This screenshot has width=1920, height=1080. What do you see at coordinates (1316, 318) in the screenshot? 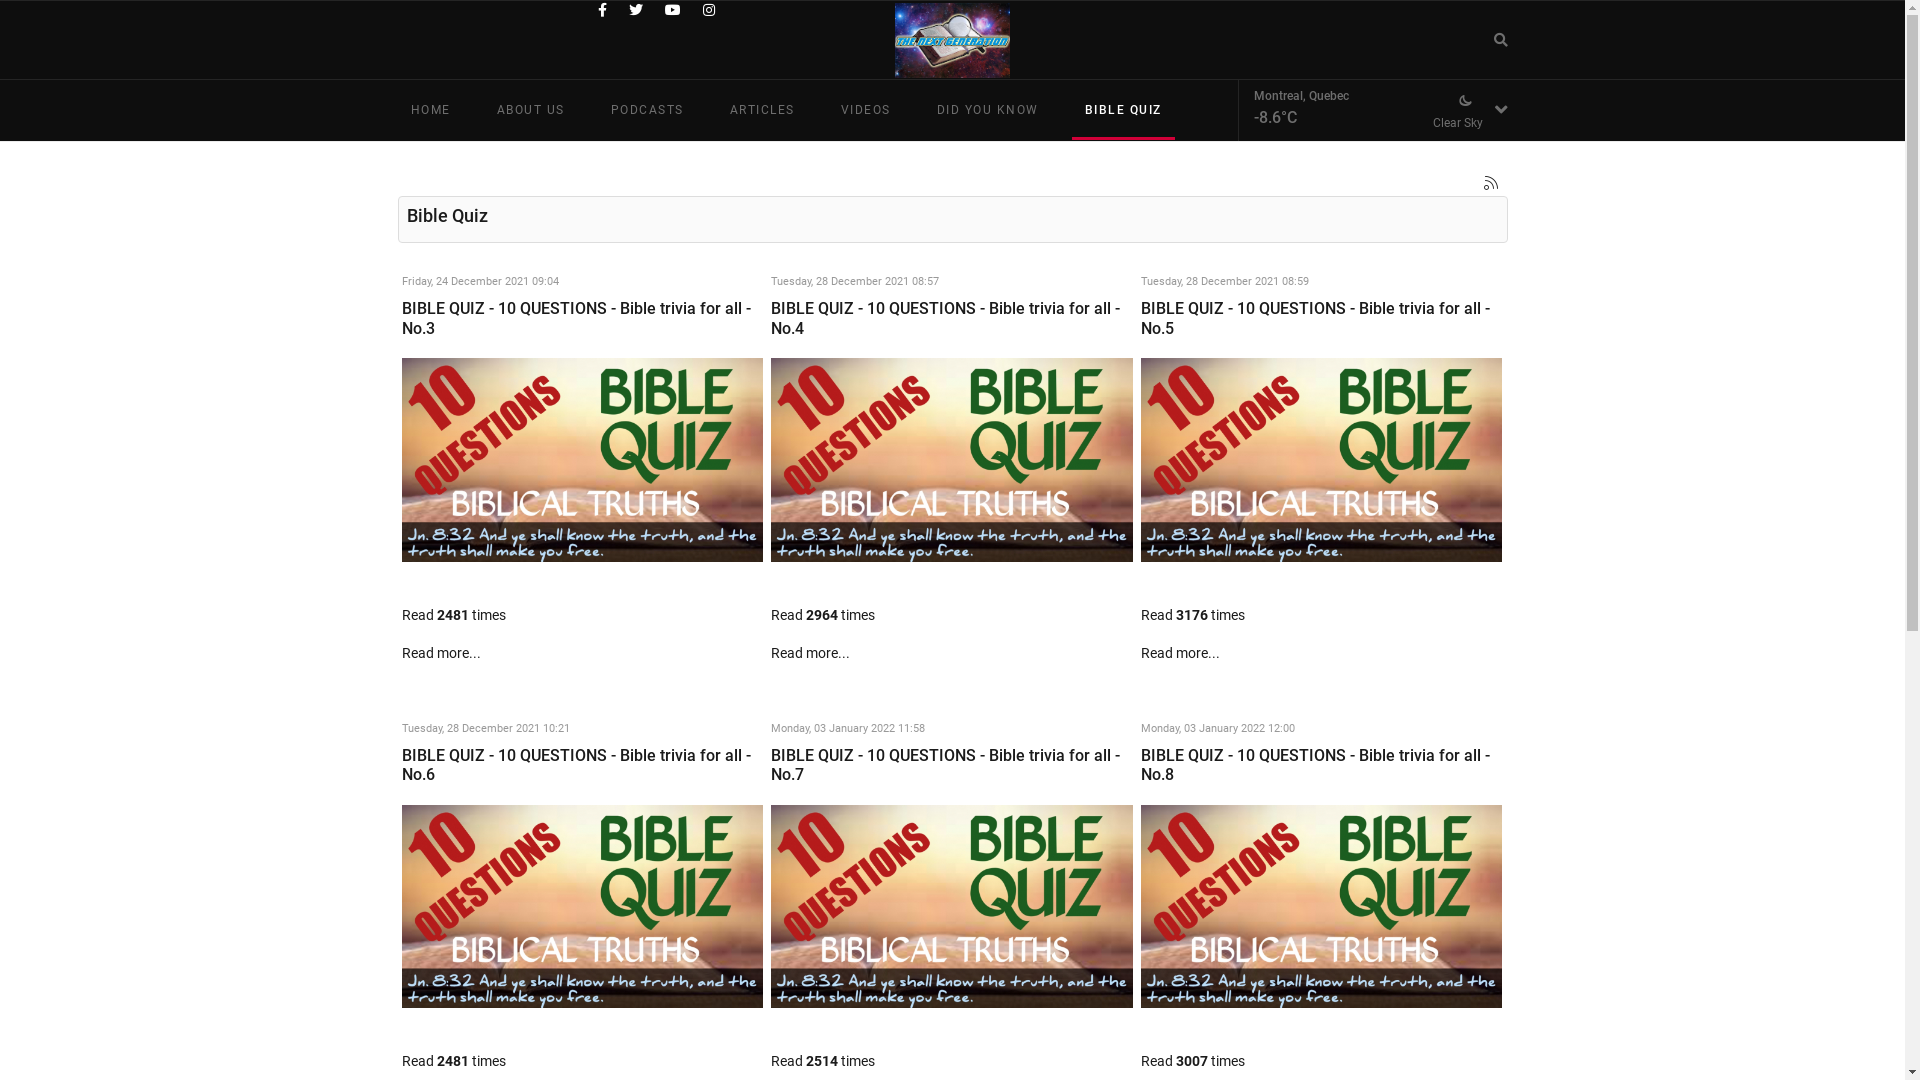
I see `BIBLE QUIZ - 10 QUESTIONS - Bible trivia for all - No.5` at bounding box center [1316, 318].